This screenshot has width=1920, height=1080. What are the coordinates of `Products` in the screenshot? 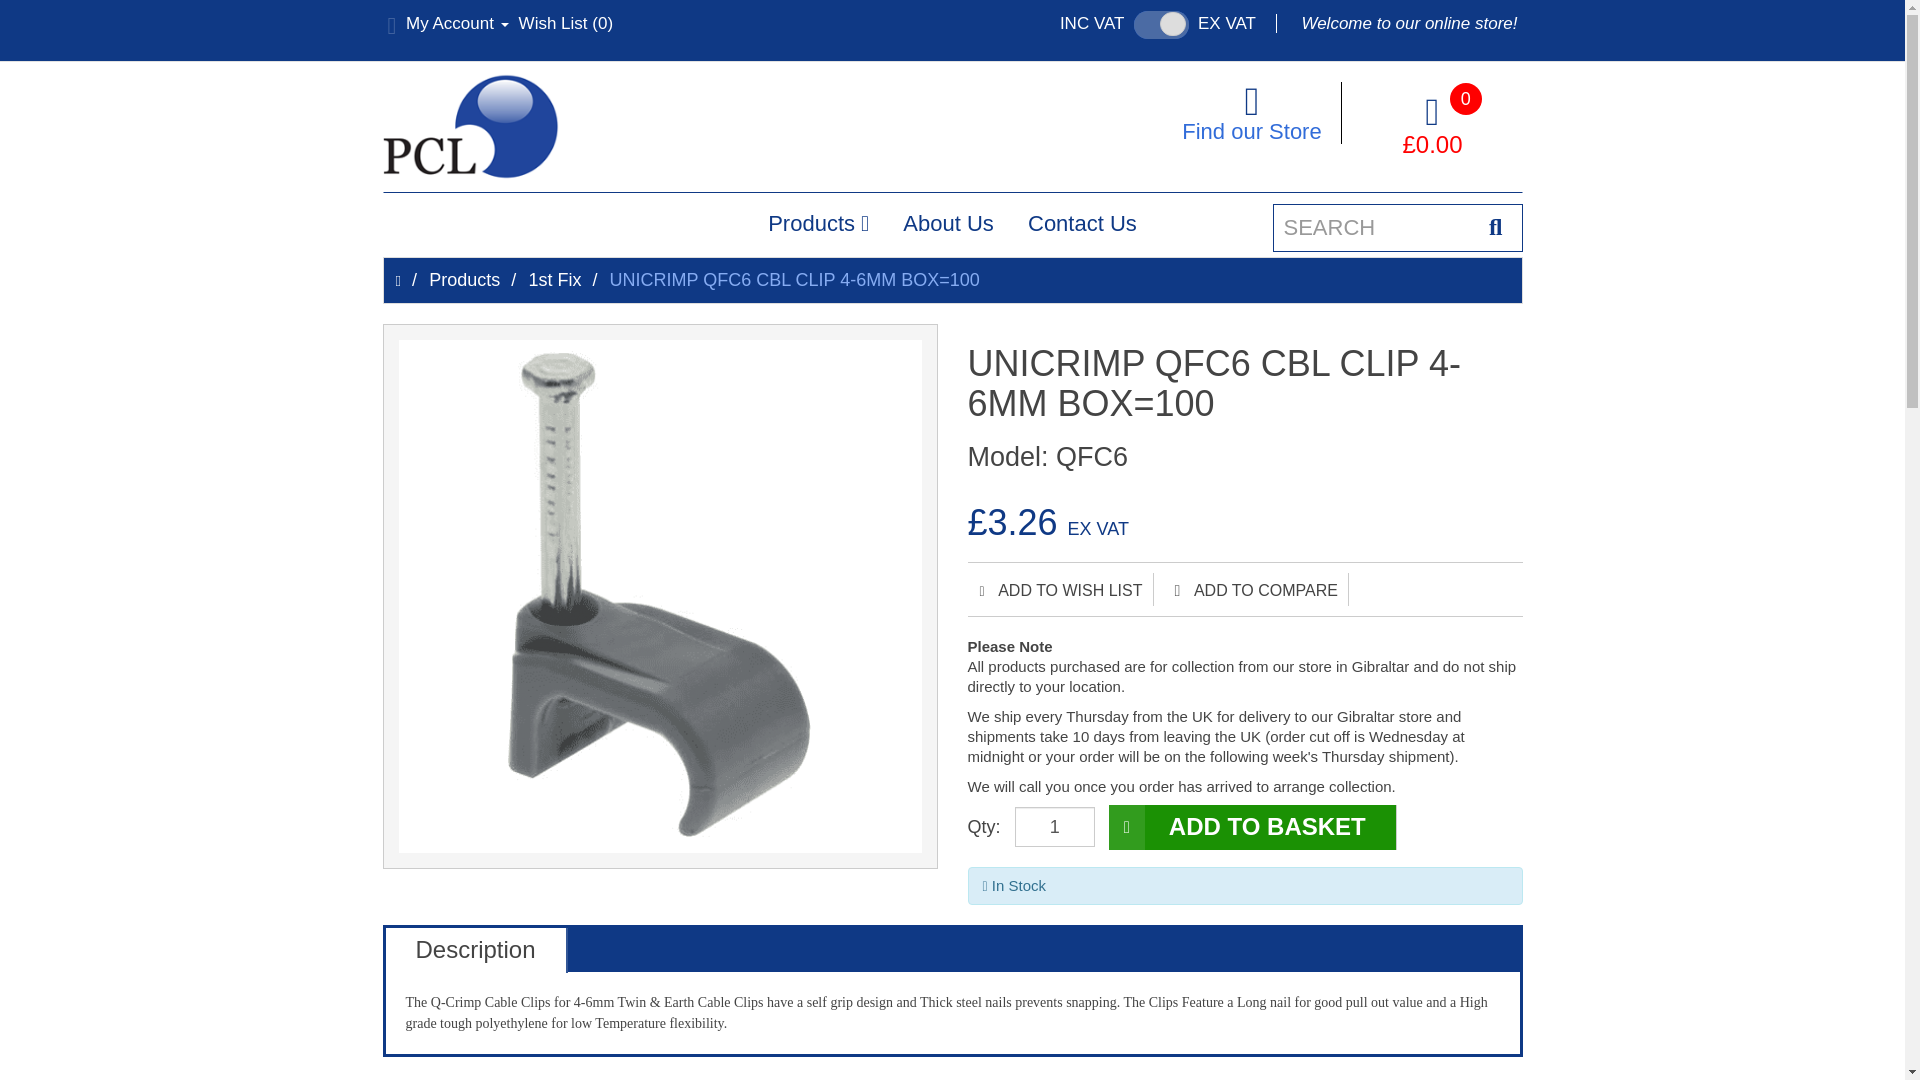 It's located at (464, 280).